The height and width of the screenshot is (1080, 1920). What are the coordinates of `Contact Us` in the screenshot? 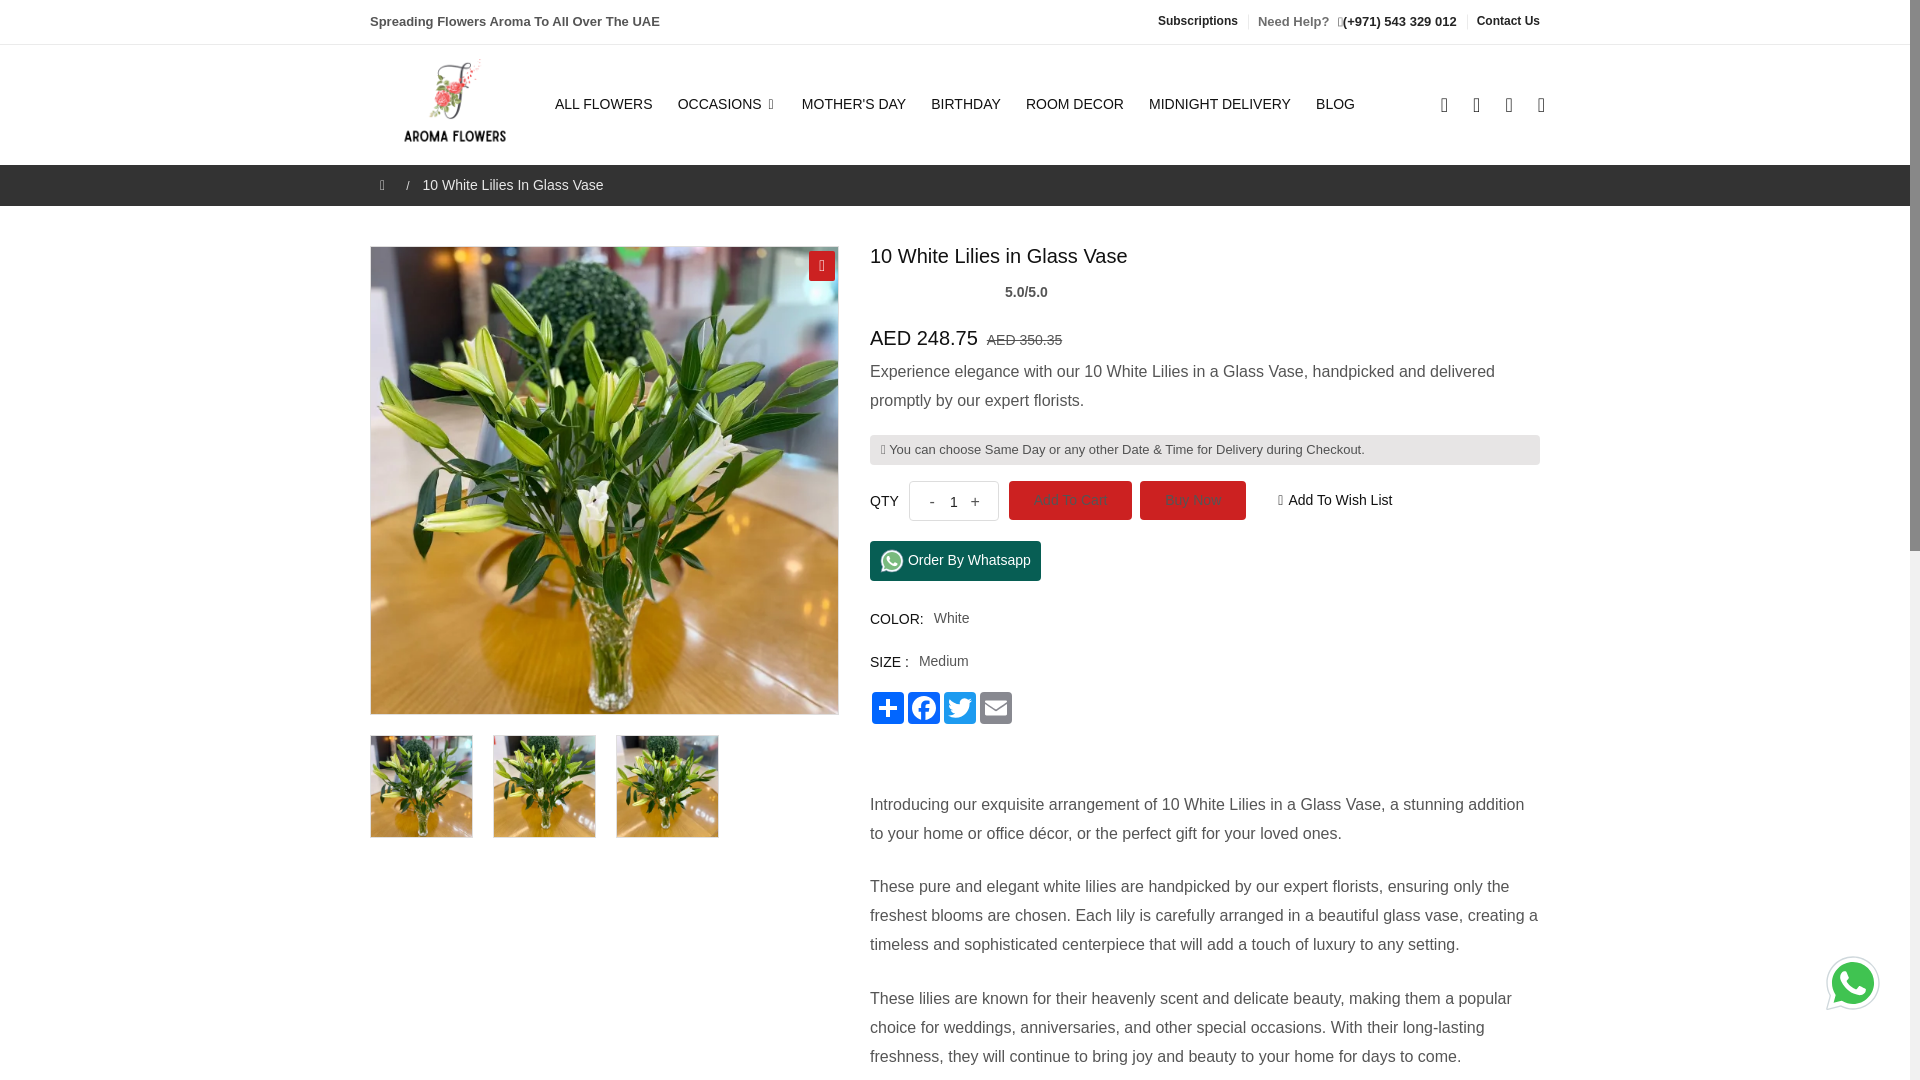 It's located at (1508, 21).